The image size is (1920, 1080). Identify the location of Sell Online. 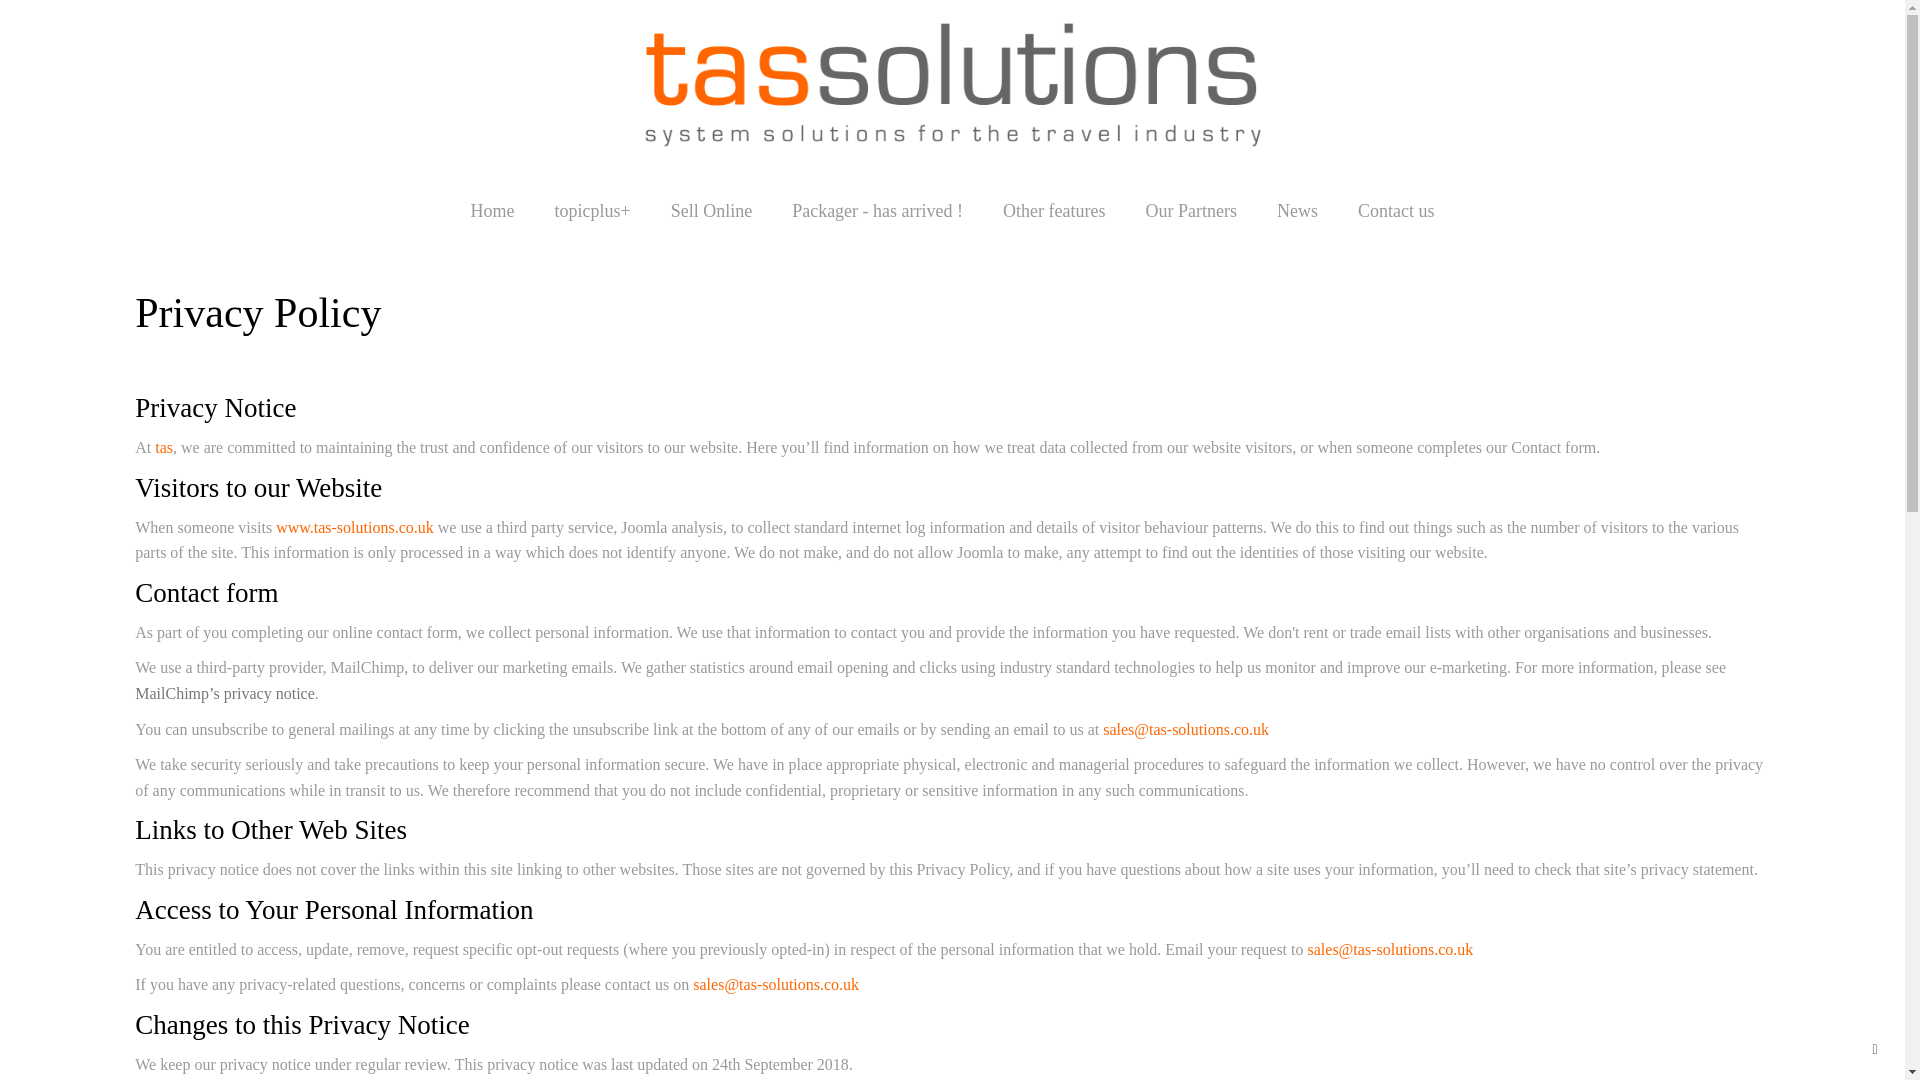
(712, 211).